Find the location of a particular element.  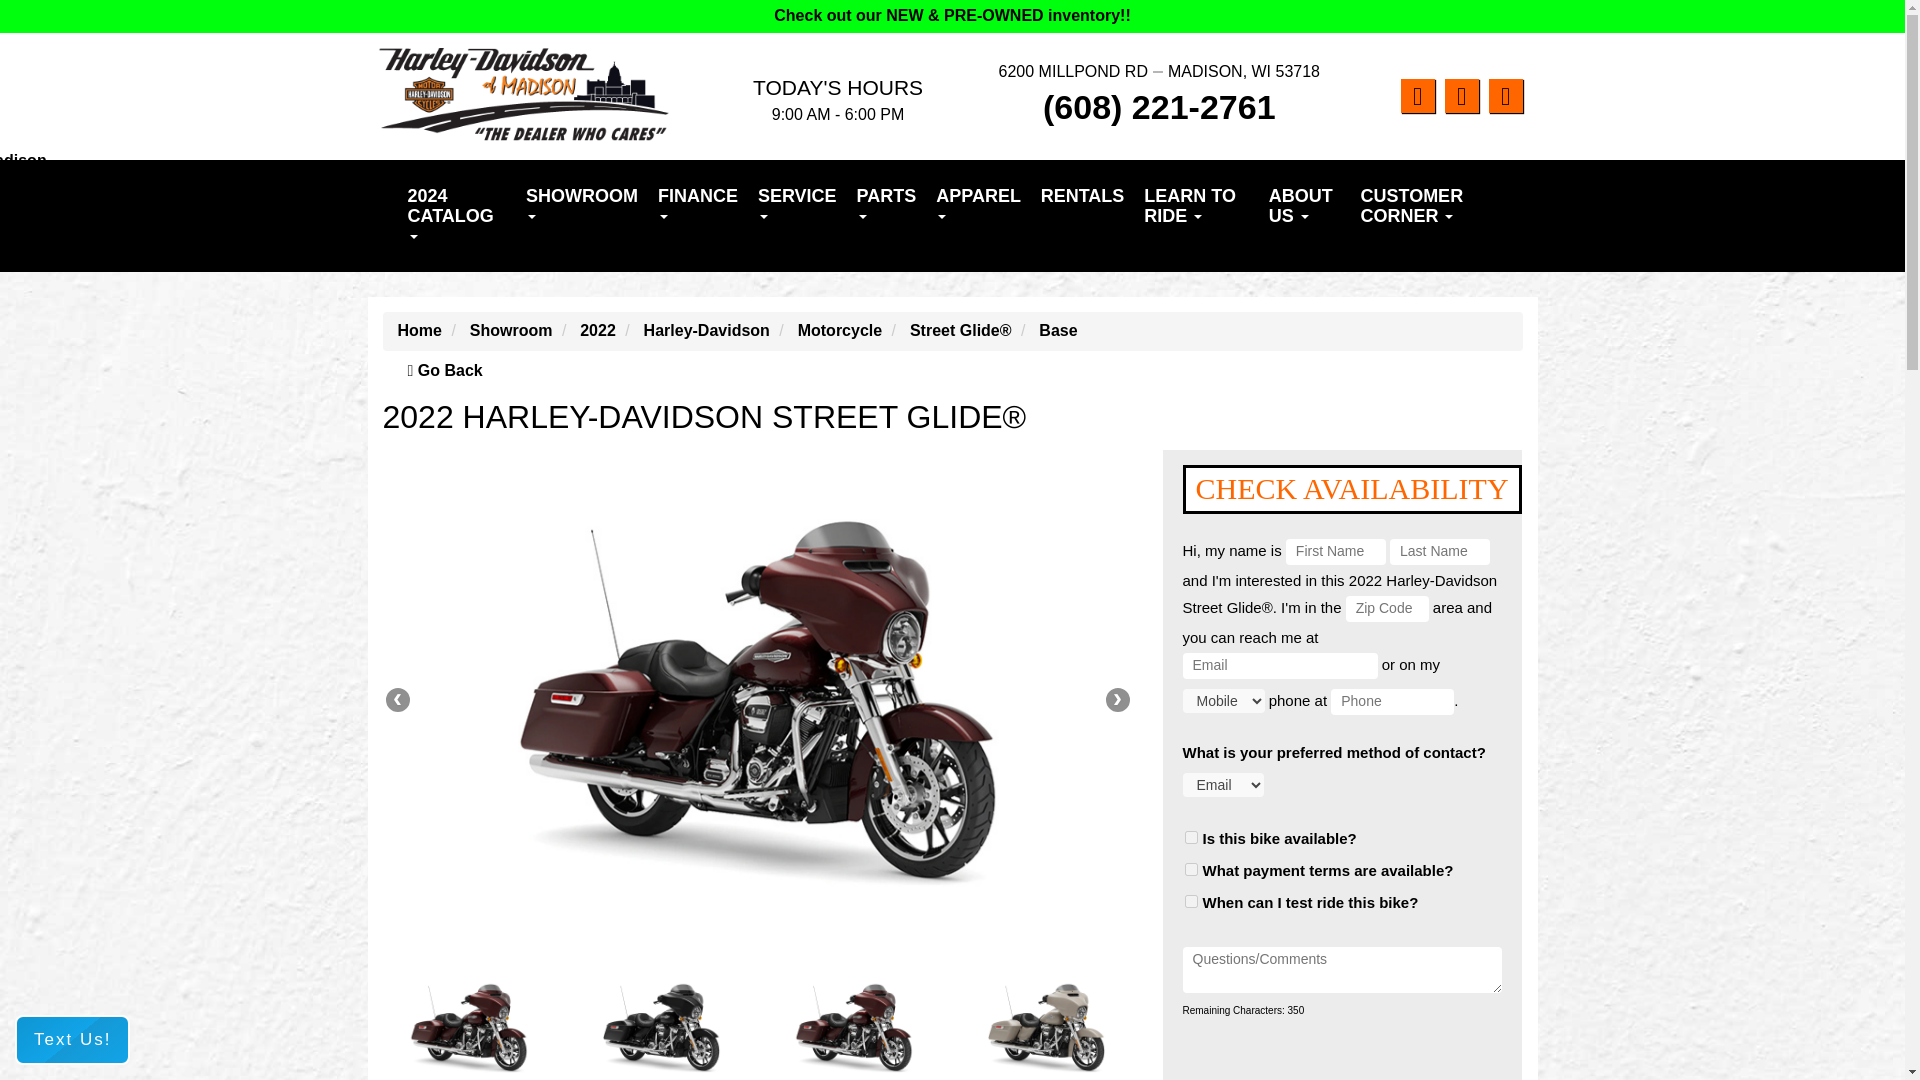

2024 CATALOG is located at coordinates (456, 216).